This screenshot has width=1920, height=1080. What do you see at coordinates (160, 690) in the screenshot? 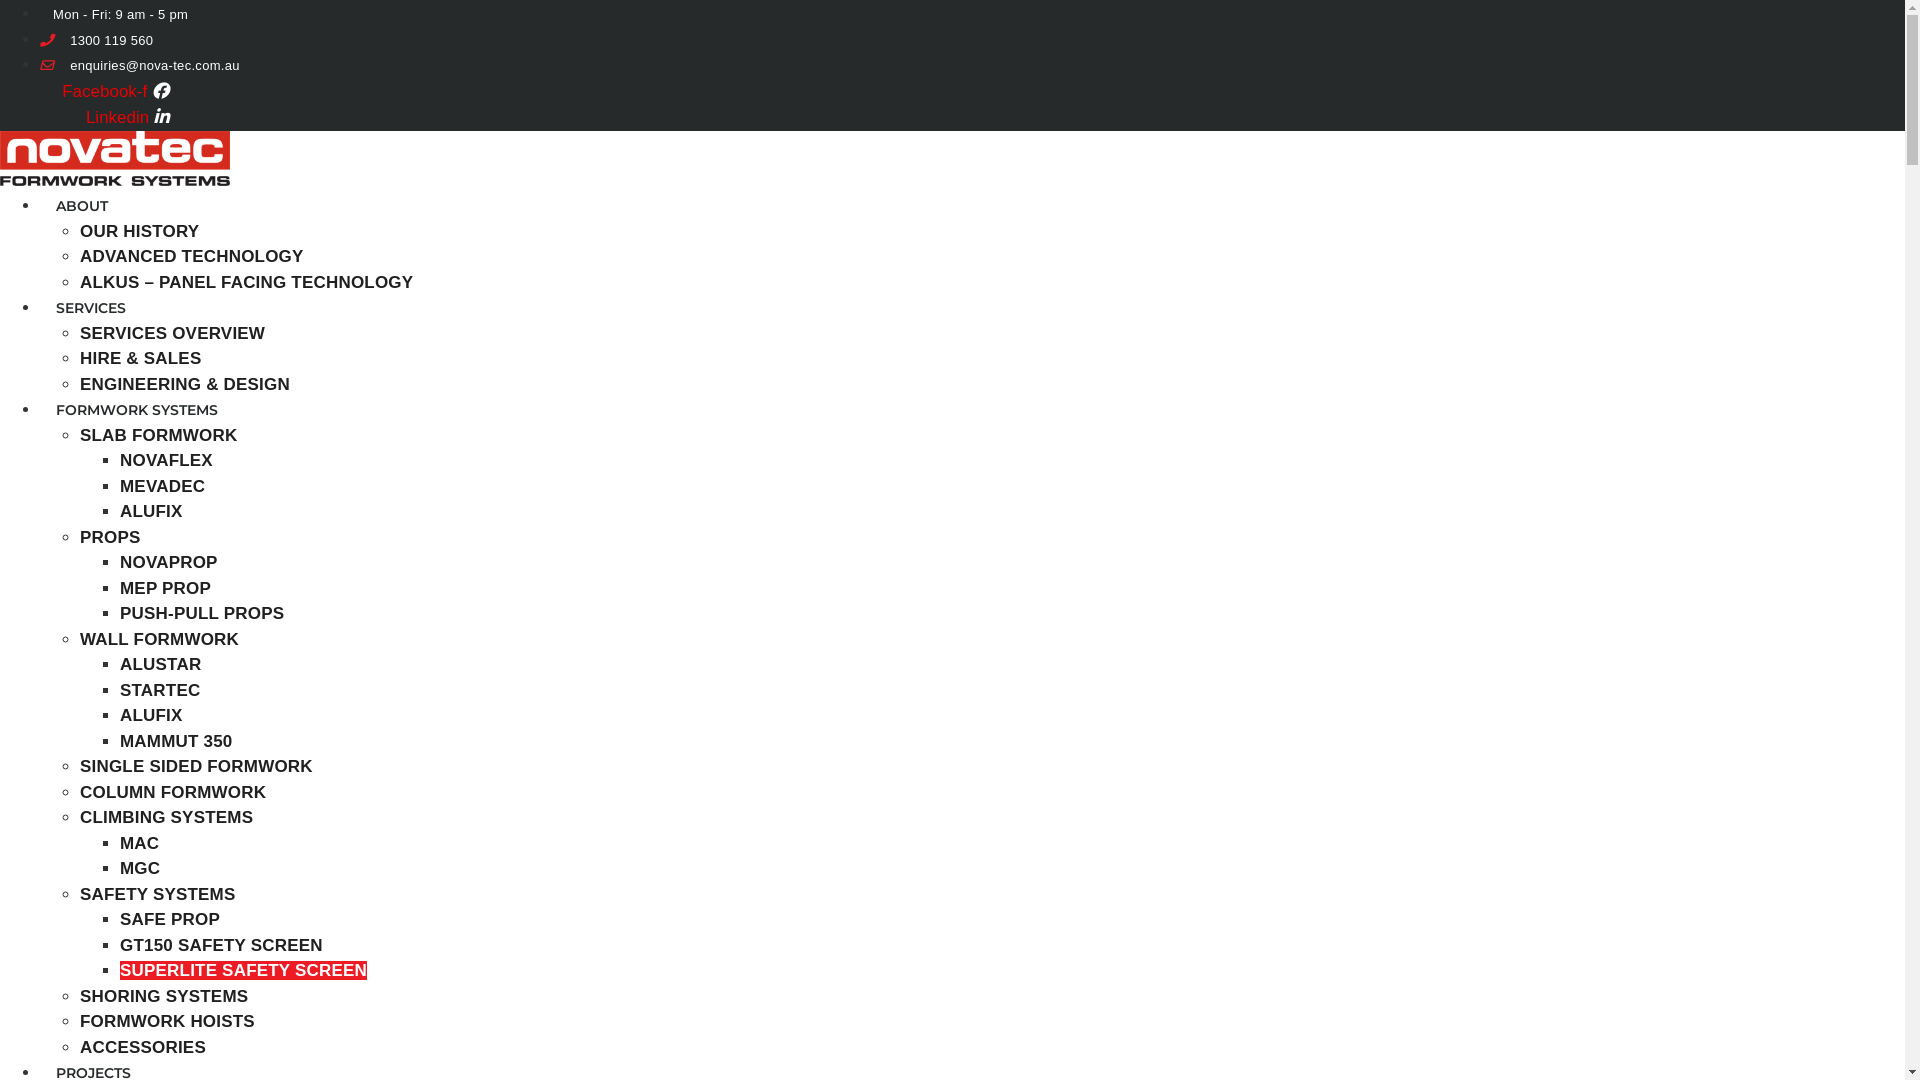
I see `STARTEC` at bounding box center [160, 690].